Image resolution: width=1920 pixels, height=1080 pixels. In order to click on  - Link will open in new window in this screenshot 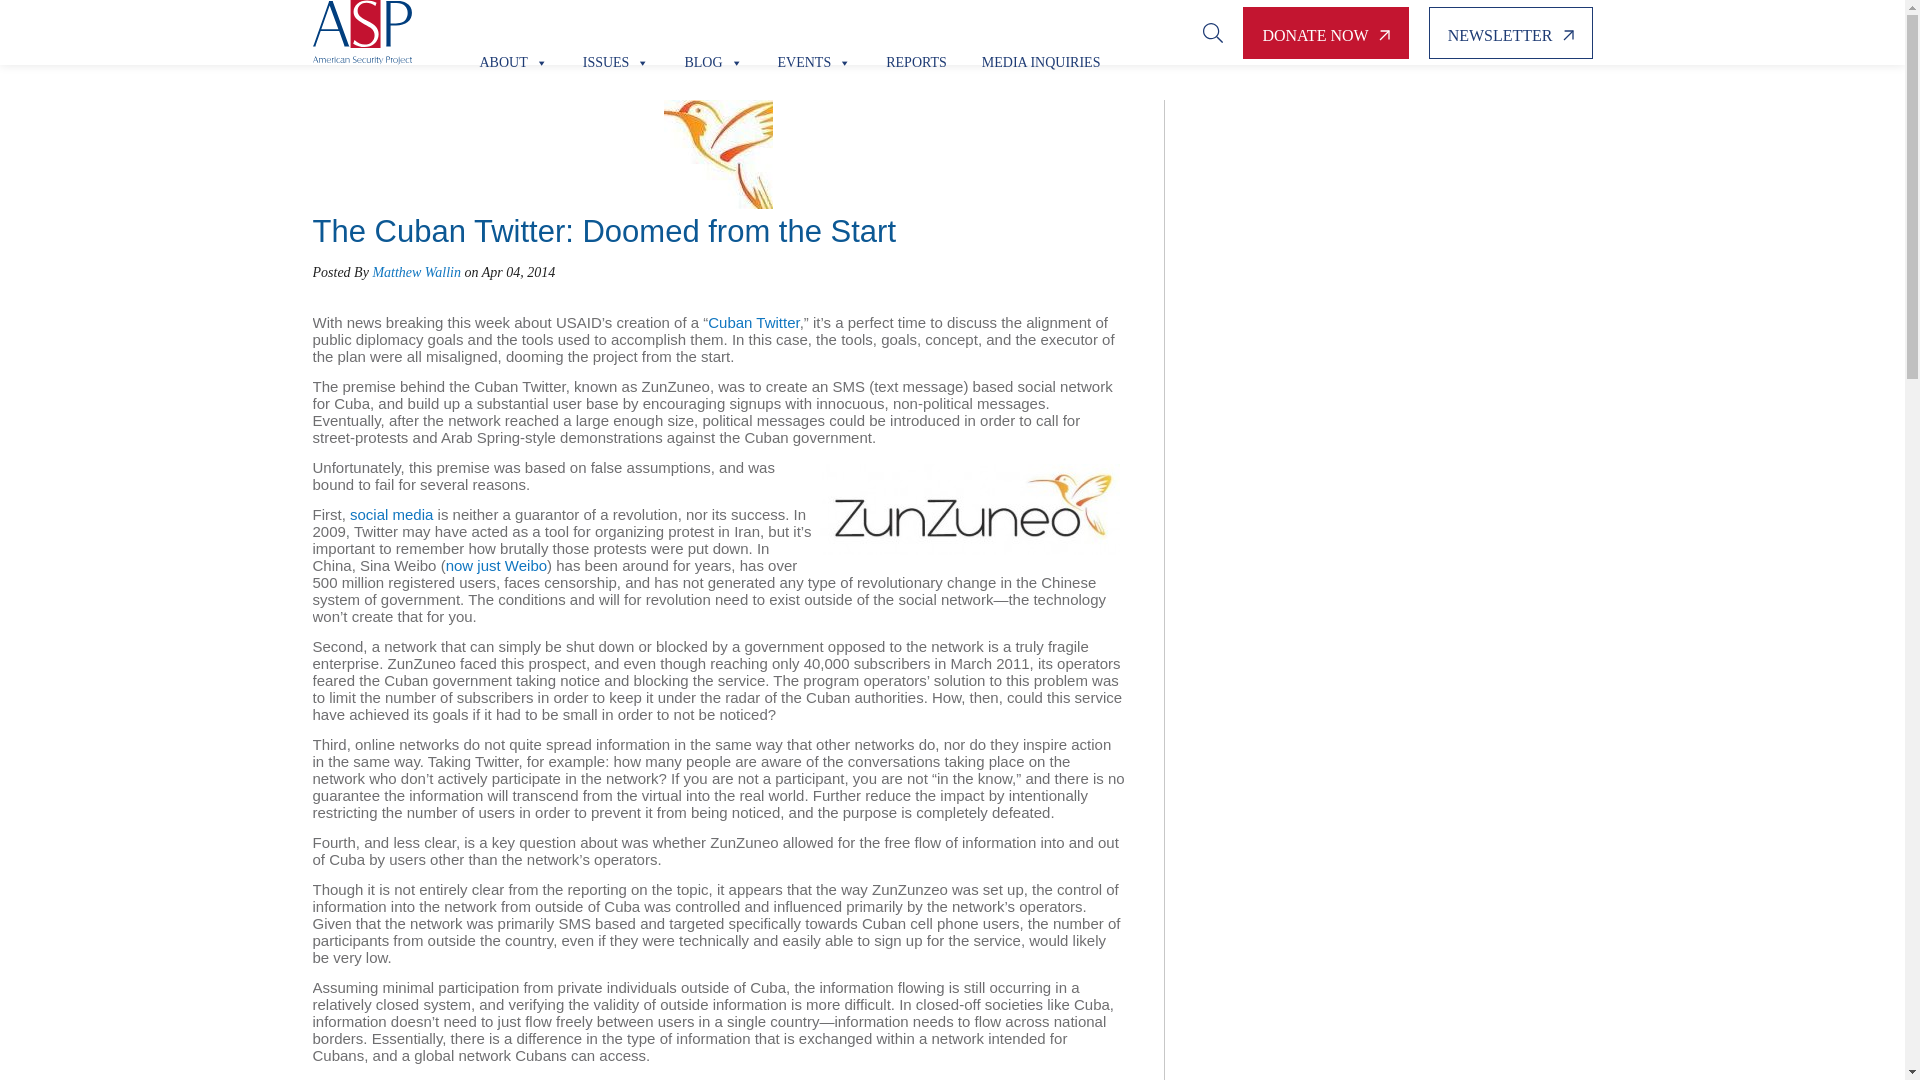, I will do `click(496, 565)`.